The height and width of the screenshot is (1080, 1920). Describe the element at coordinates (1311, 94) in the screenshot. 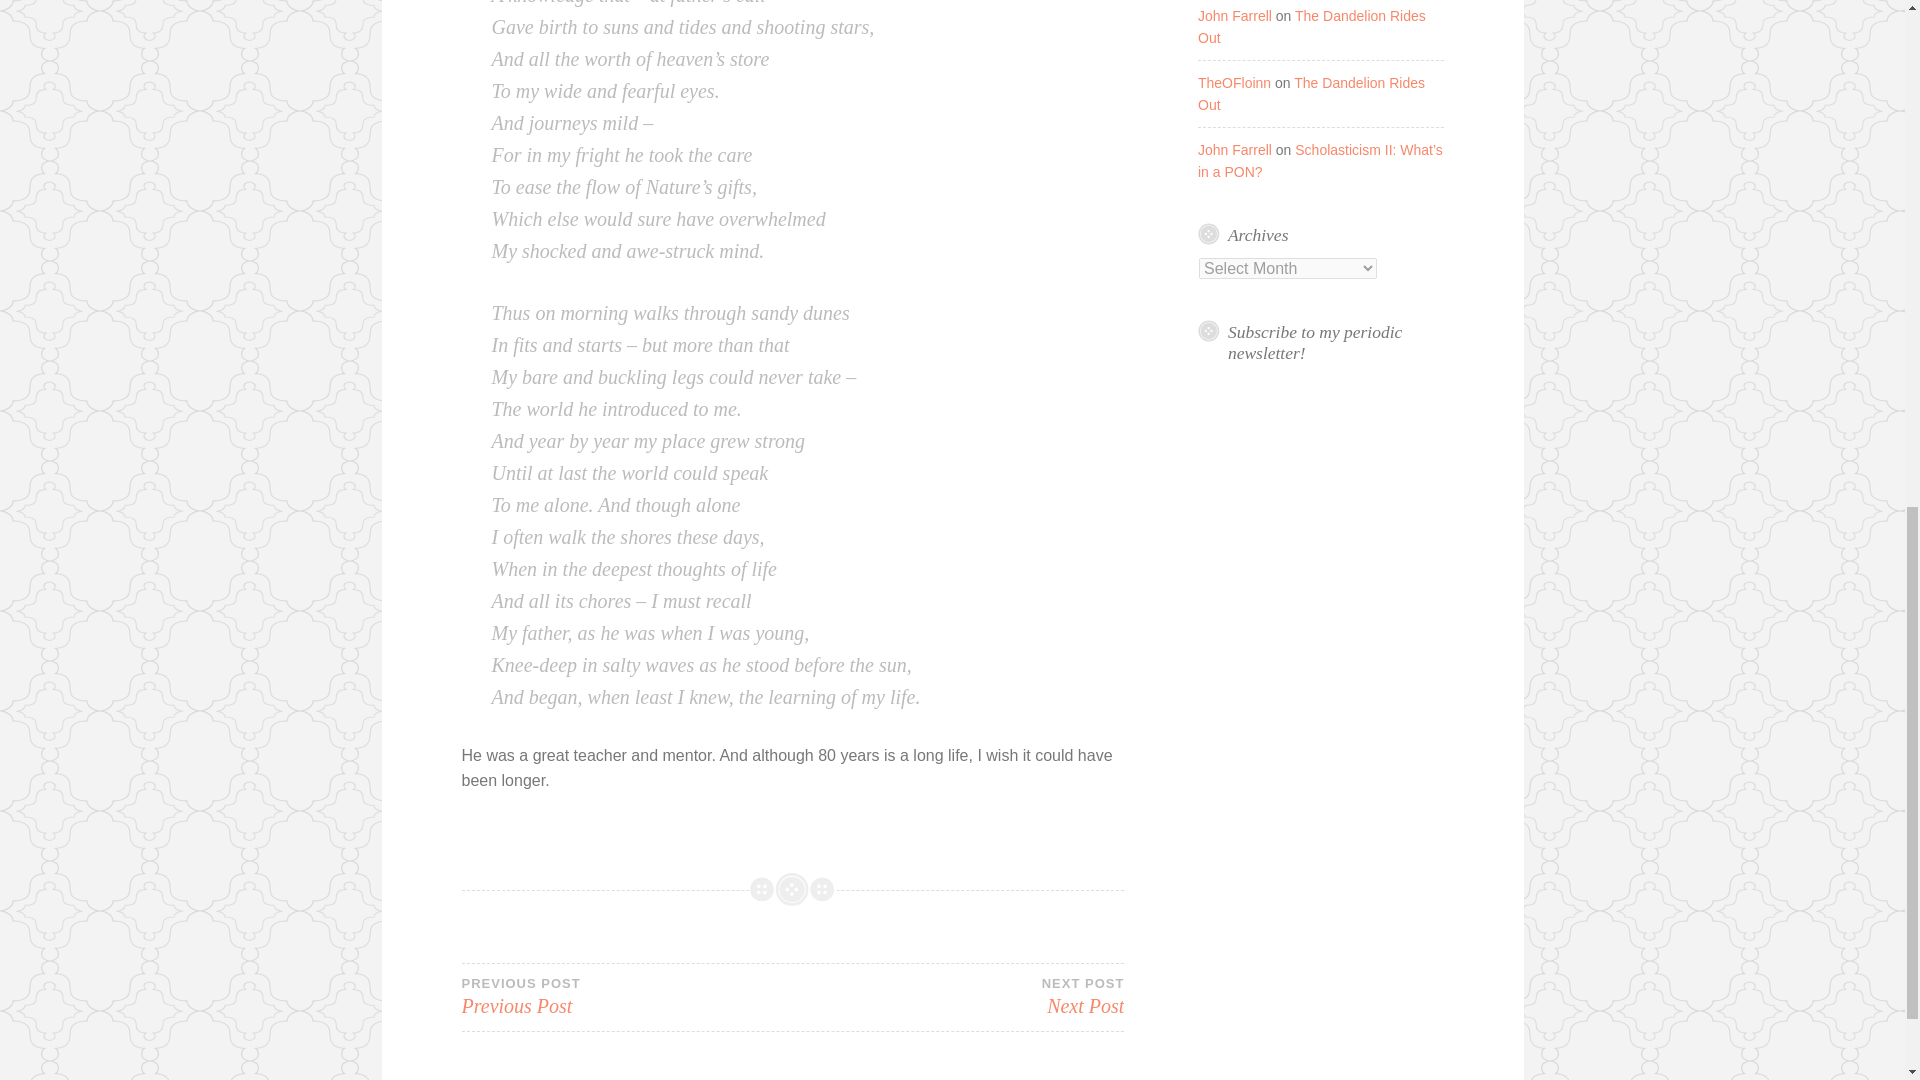

I see `The Dandelion Rides Out` at that location.